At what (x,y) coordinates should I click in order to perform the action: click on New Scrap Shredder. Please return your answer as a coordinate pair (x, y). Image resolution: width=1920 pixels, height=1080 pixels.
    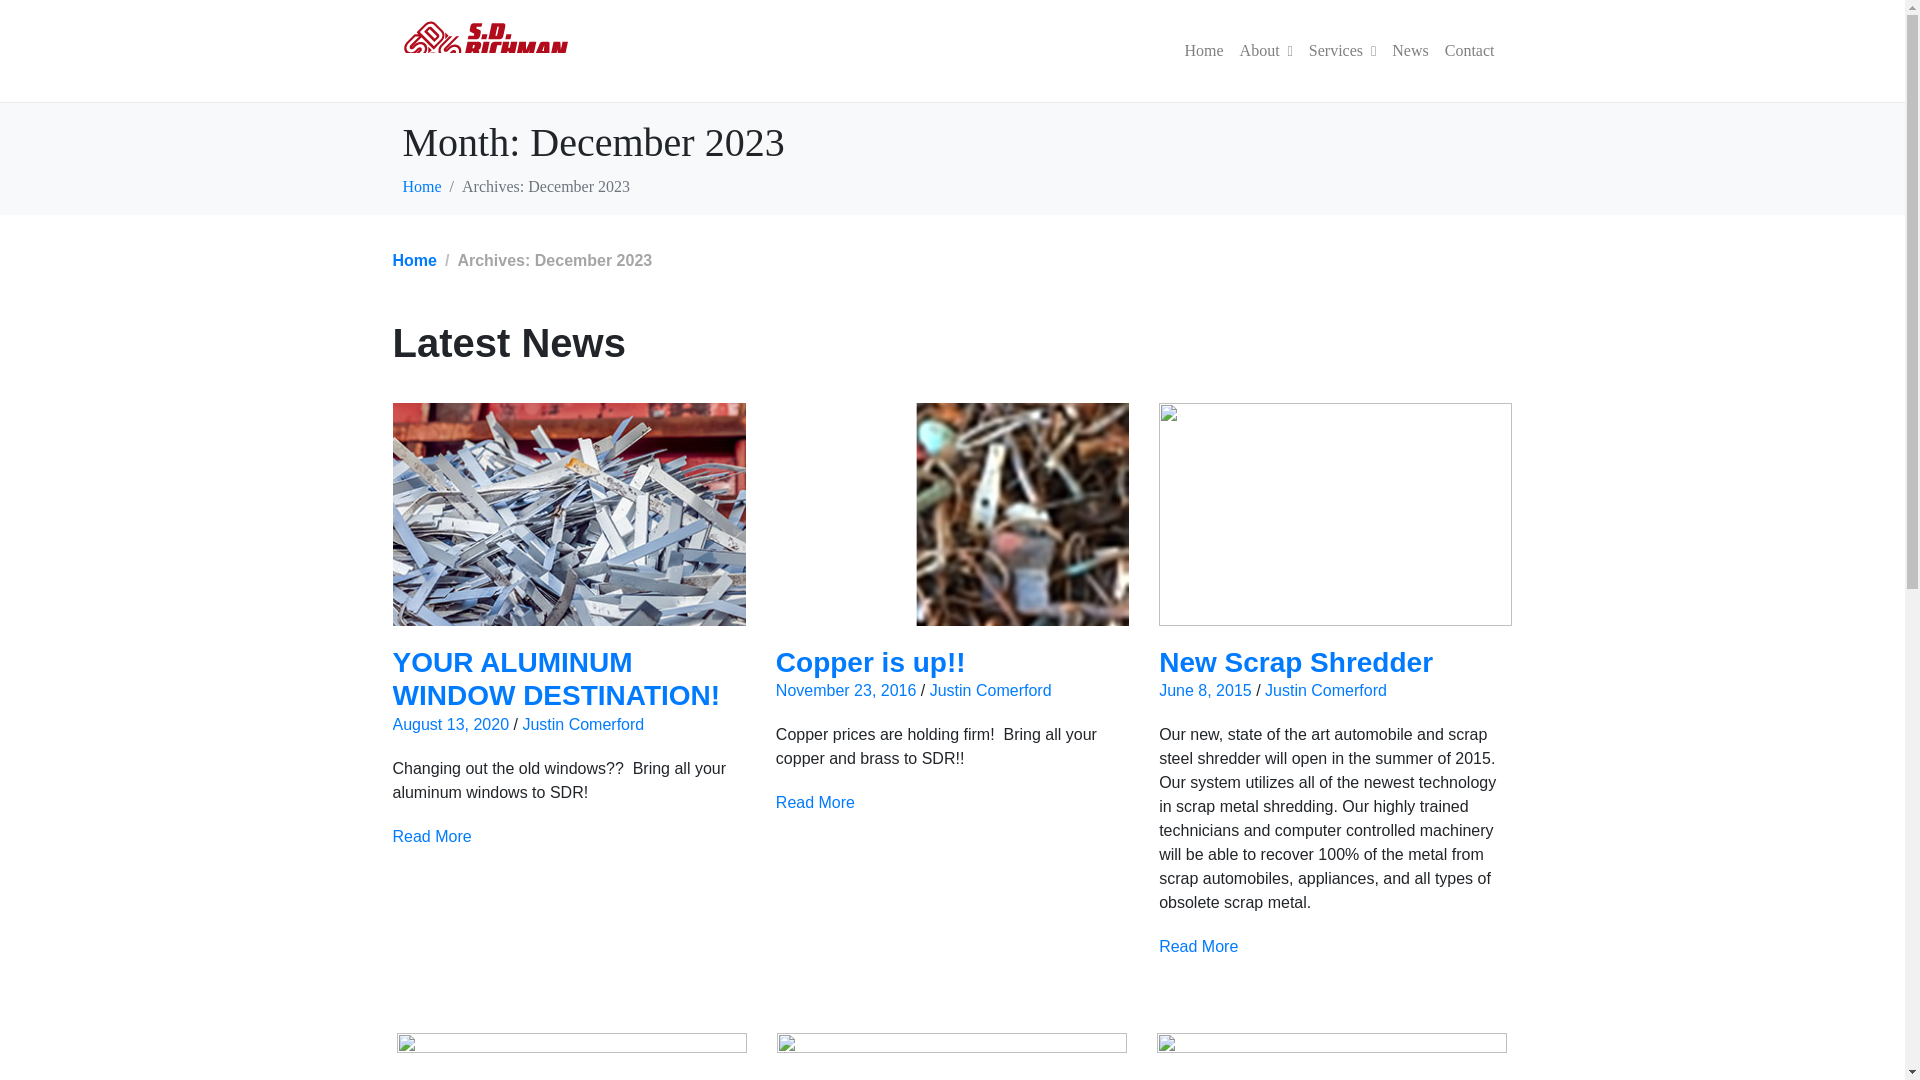
    Looking at the image, I should click on (1296, 662).